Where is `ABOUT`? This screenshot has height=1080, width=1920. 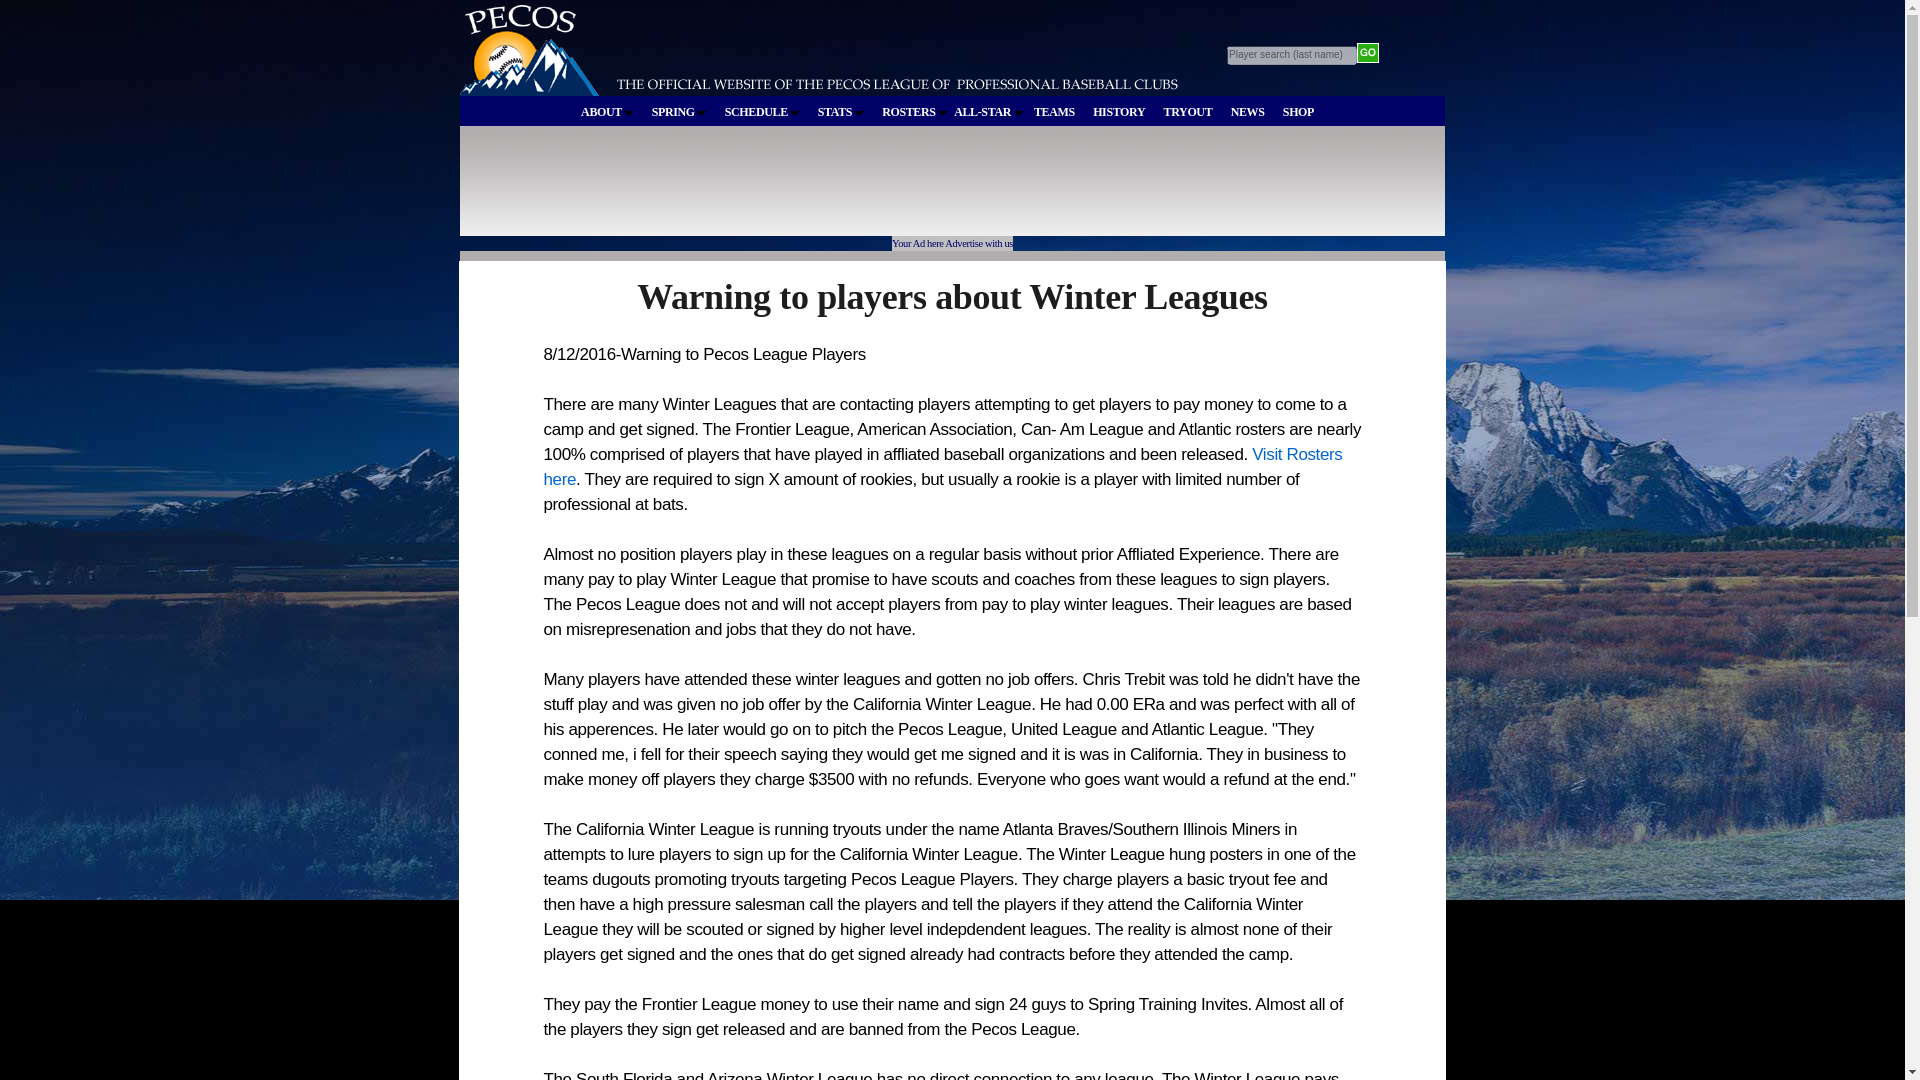 ABOUT is located at coordinates (606, 112).